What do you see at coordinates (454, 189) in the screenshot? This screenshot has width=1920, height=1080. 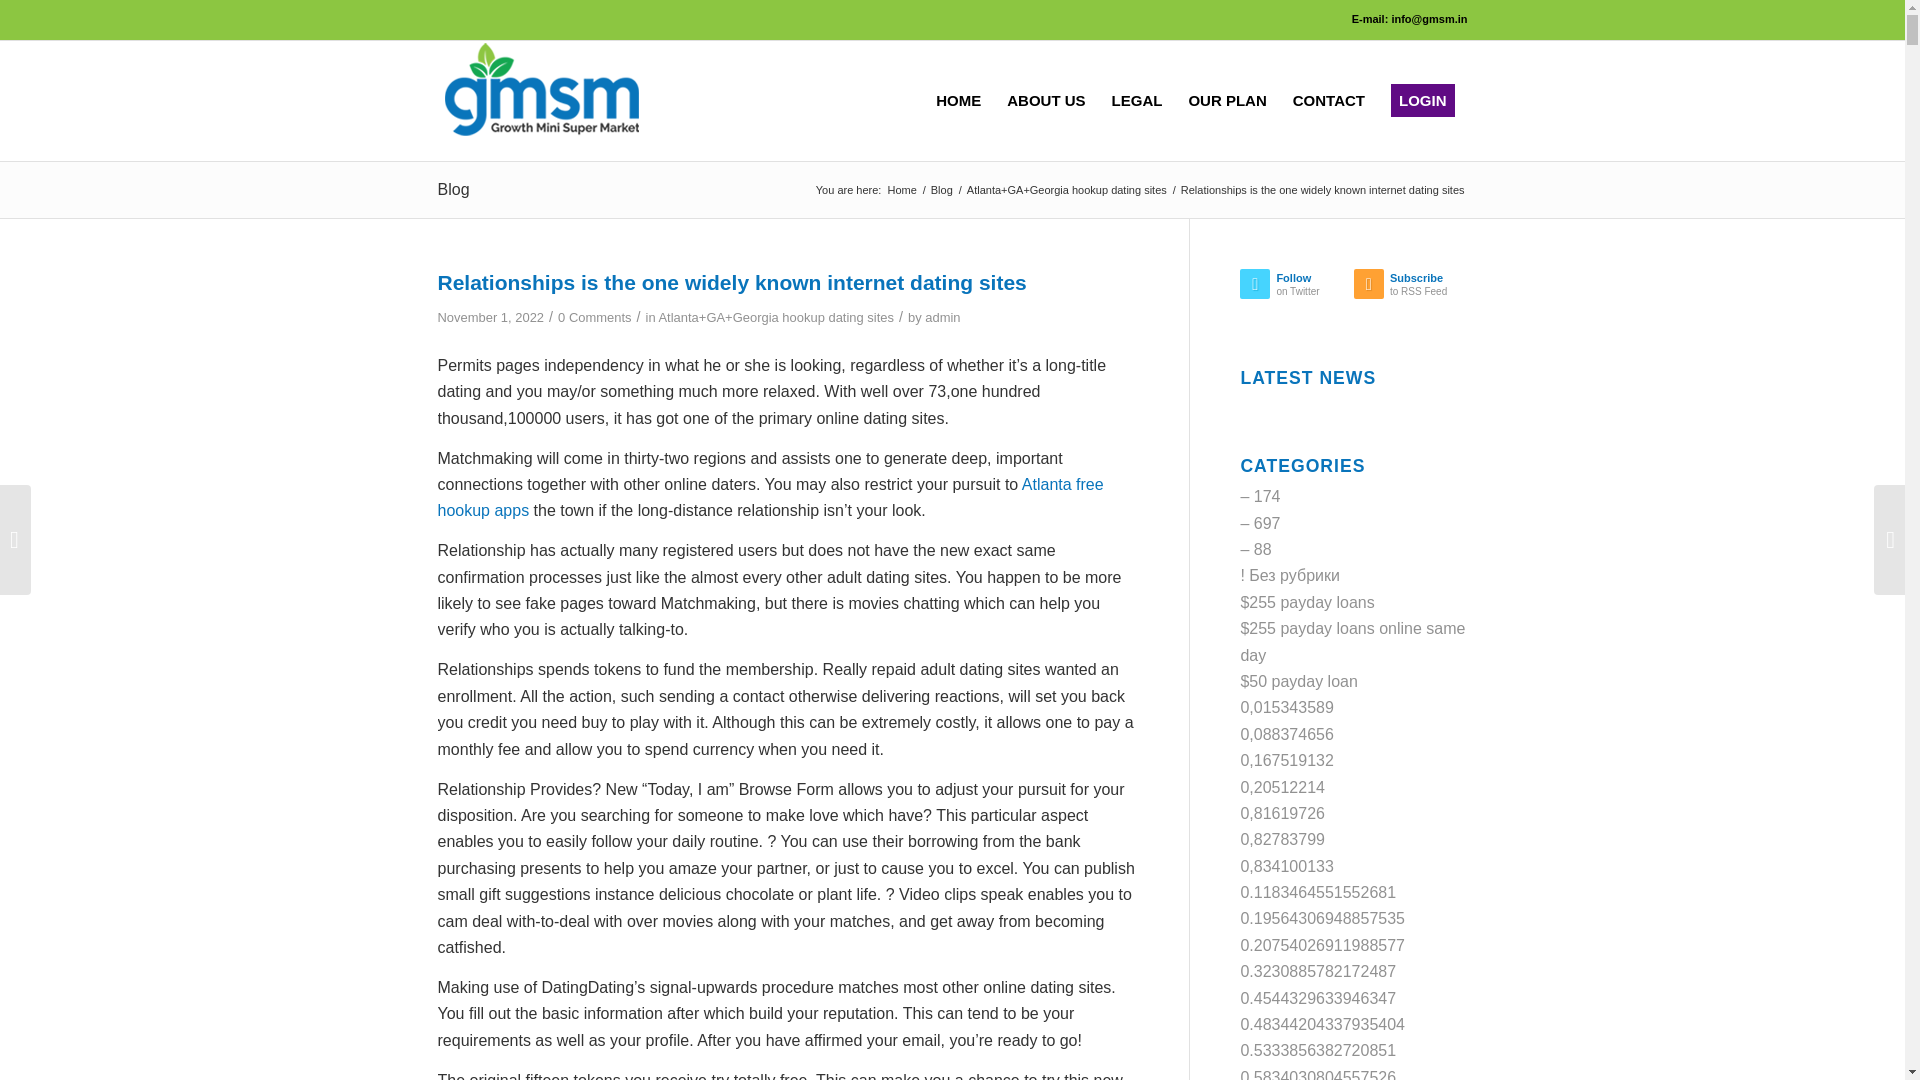 I see `0,167519132` at bounding box center [454, 189].